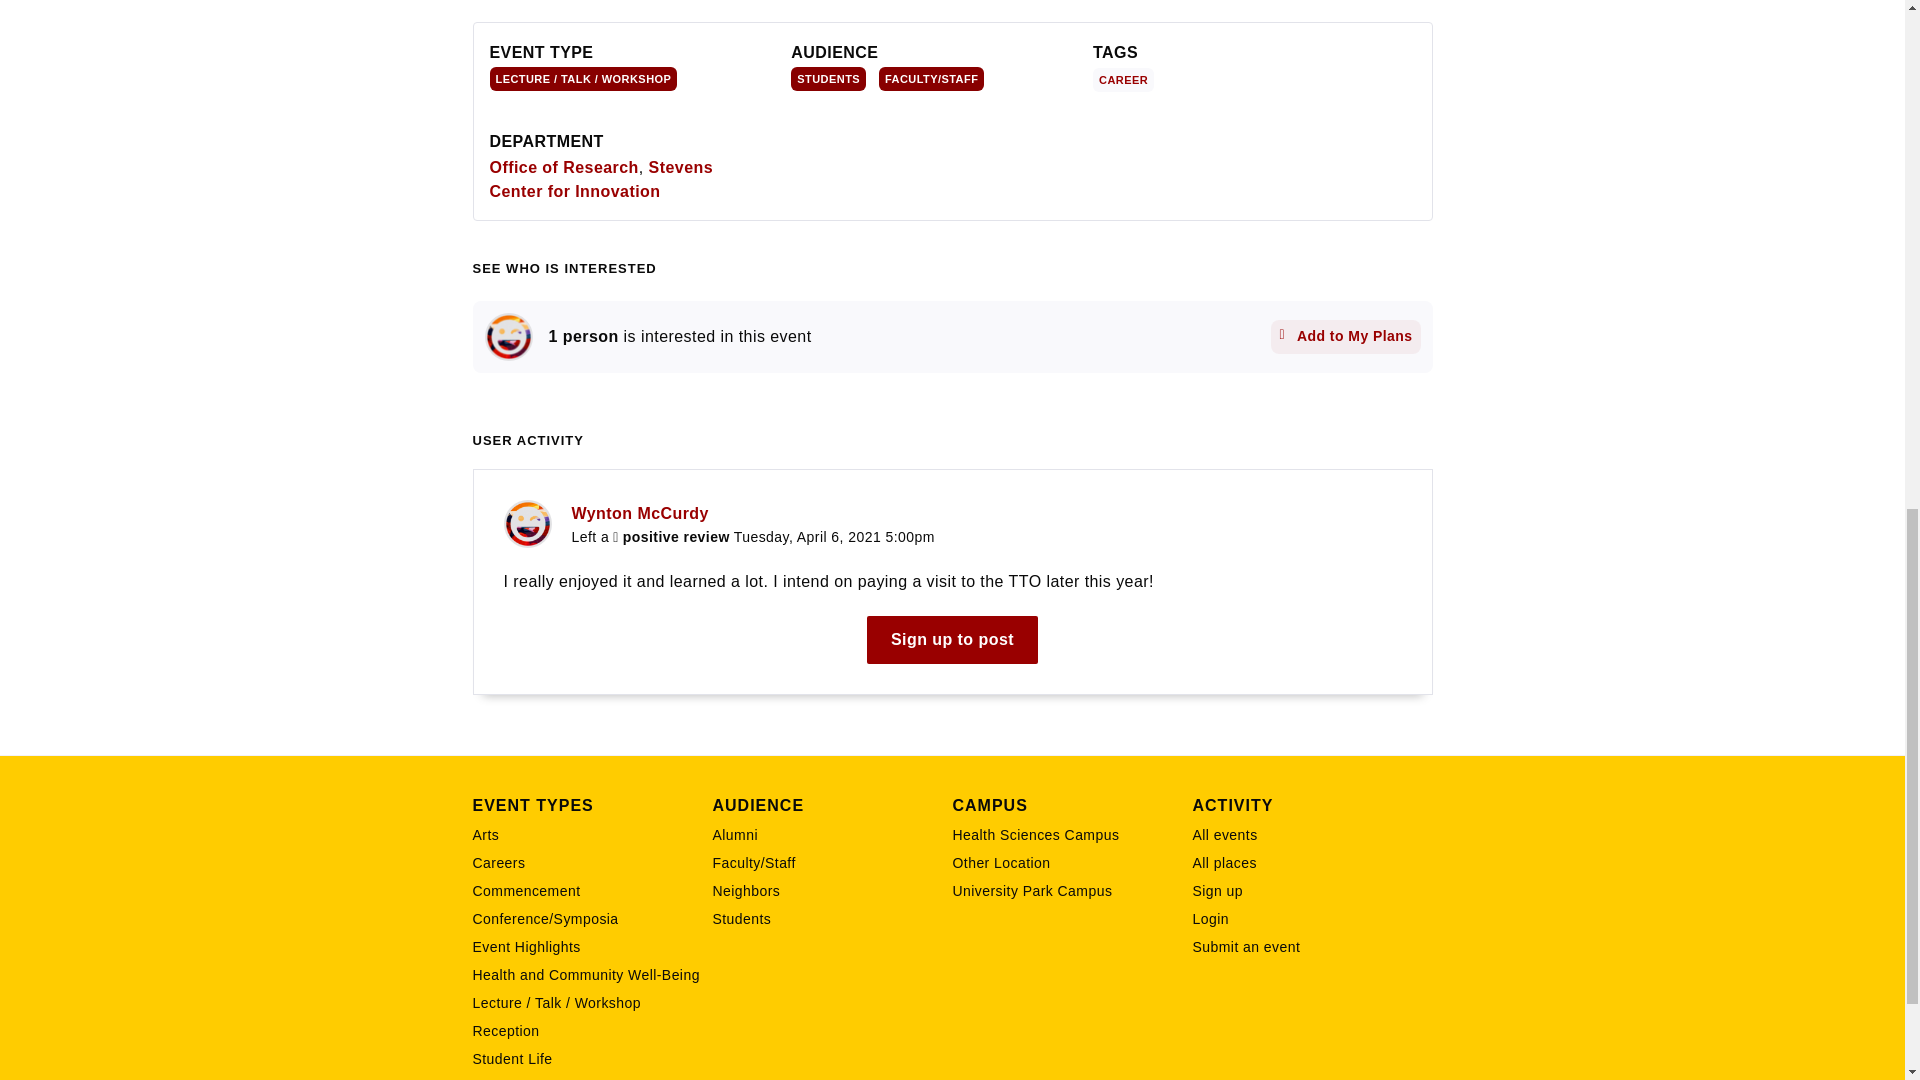 The image size is (1920, 1080). Describe the element at coordinates (507, 336) in the screenshot. I see `Wynton McCurdy` at that location.